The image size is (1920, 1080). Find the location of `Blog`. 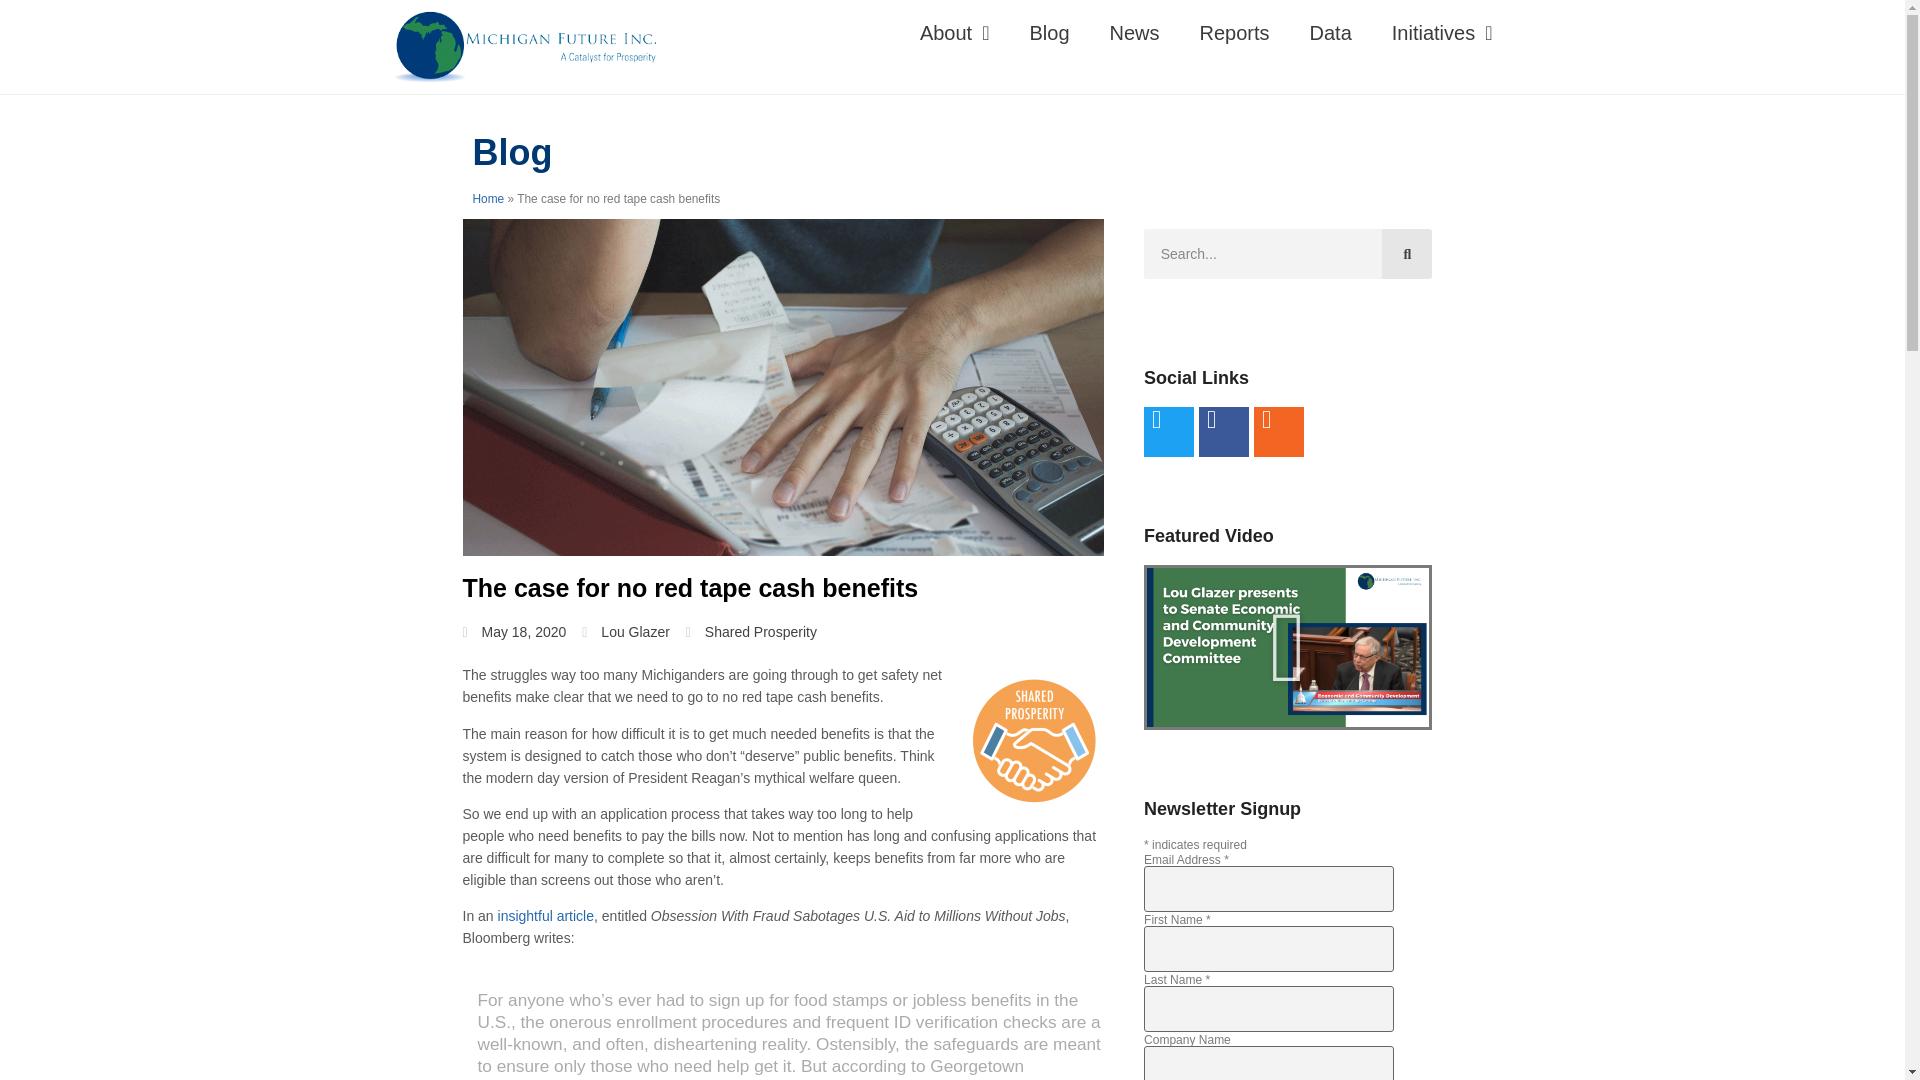

Blog is located at coordinates (1048, 32).